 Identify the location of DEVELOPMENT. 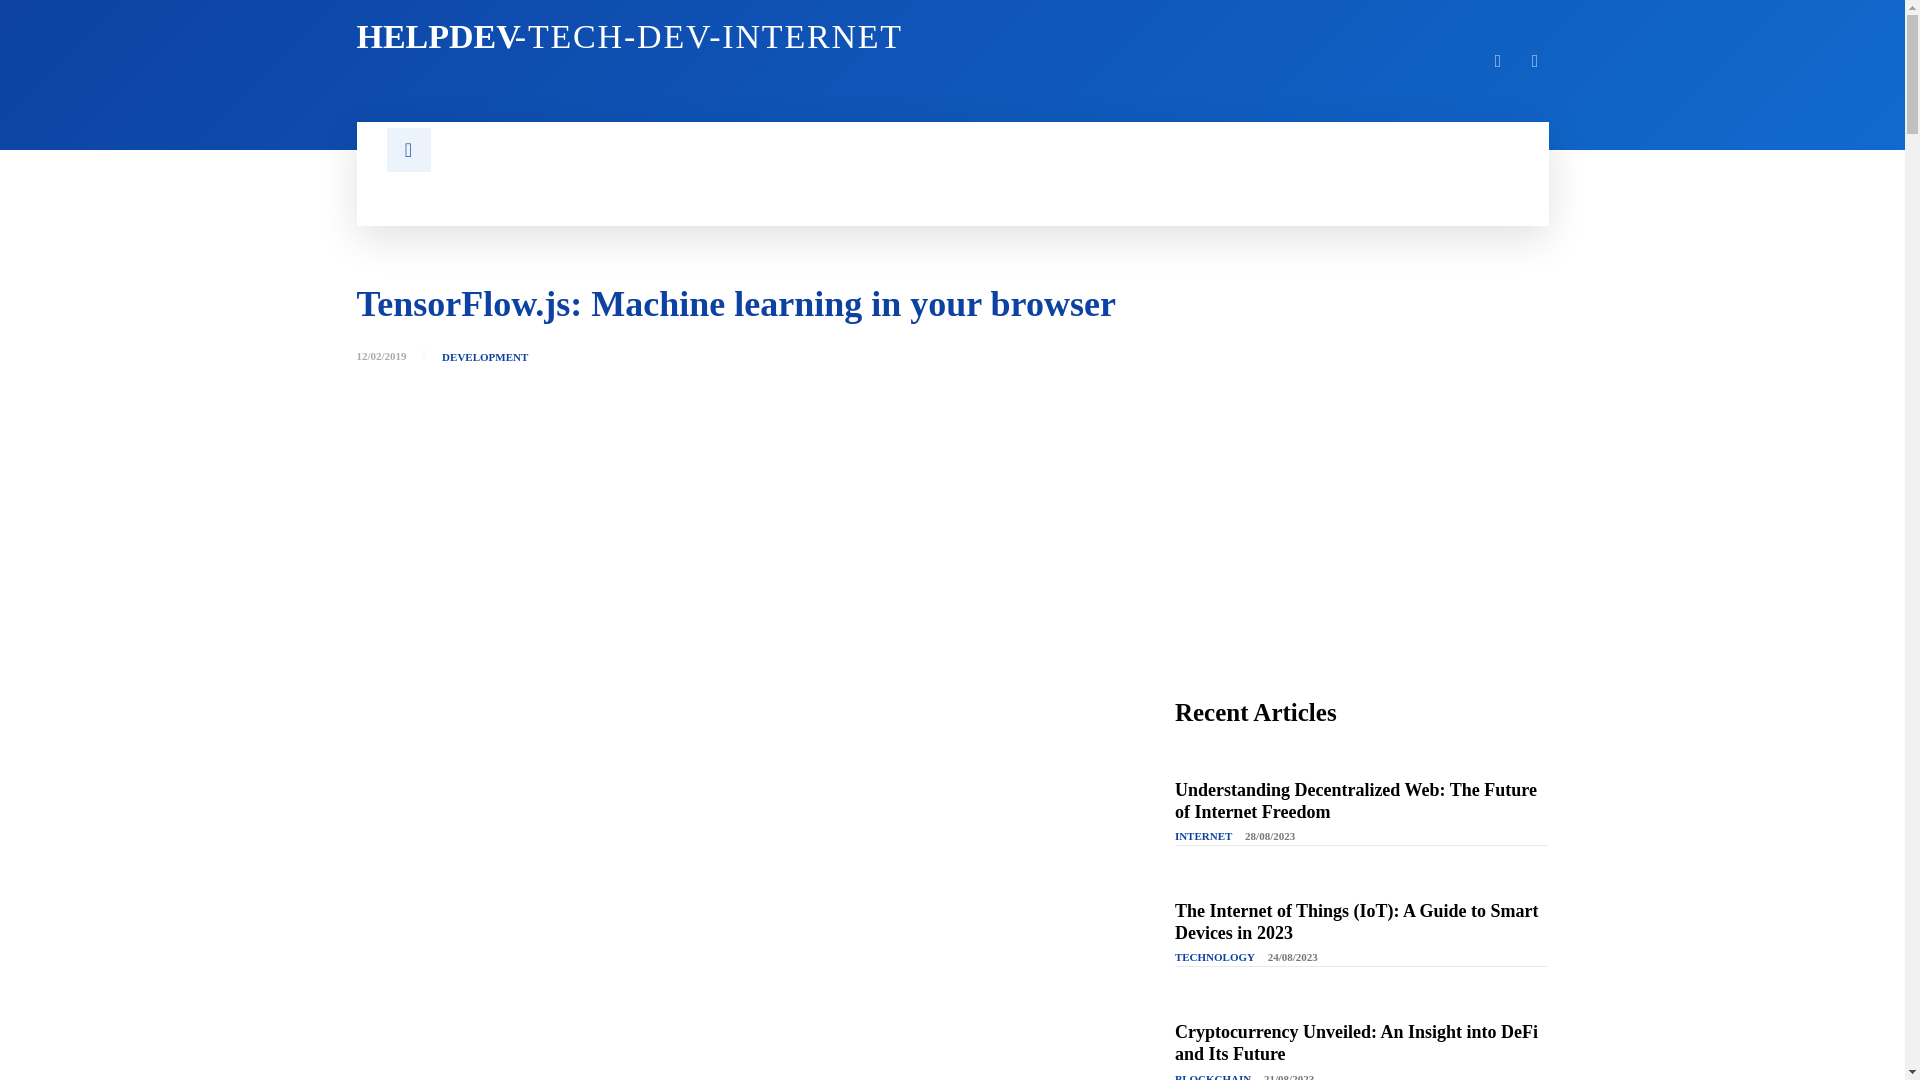
(1498, 60).